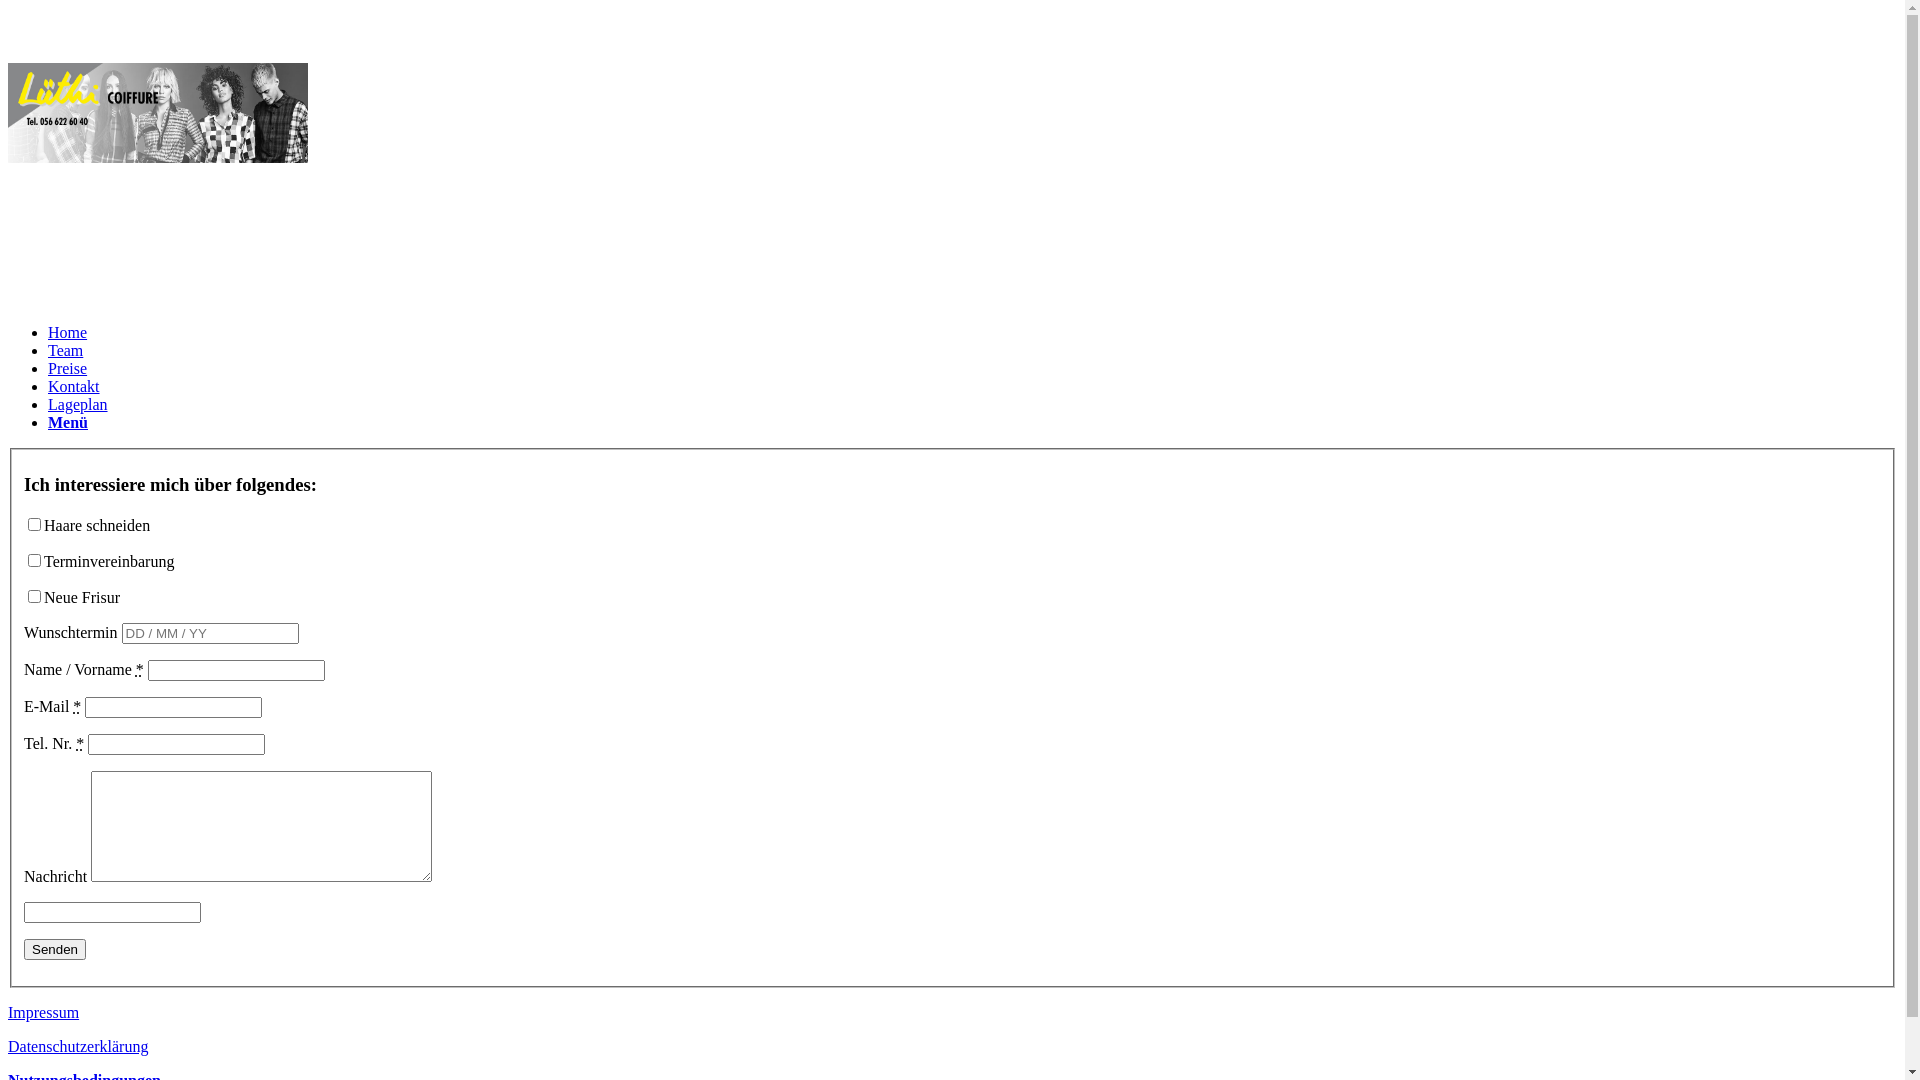 The width and height of the screenshot is (1920, 1080). I want to click on Lageplan, so click(78, 404).